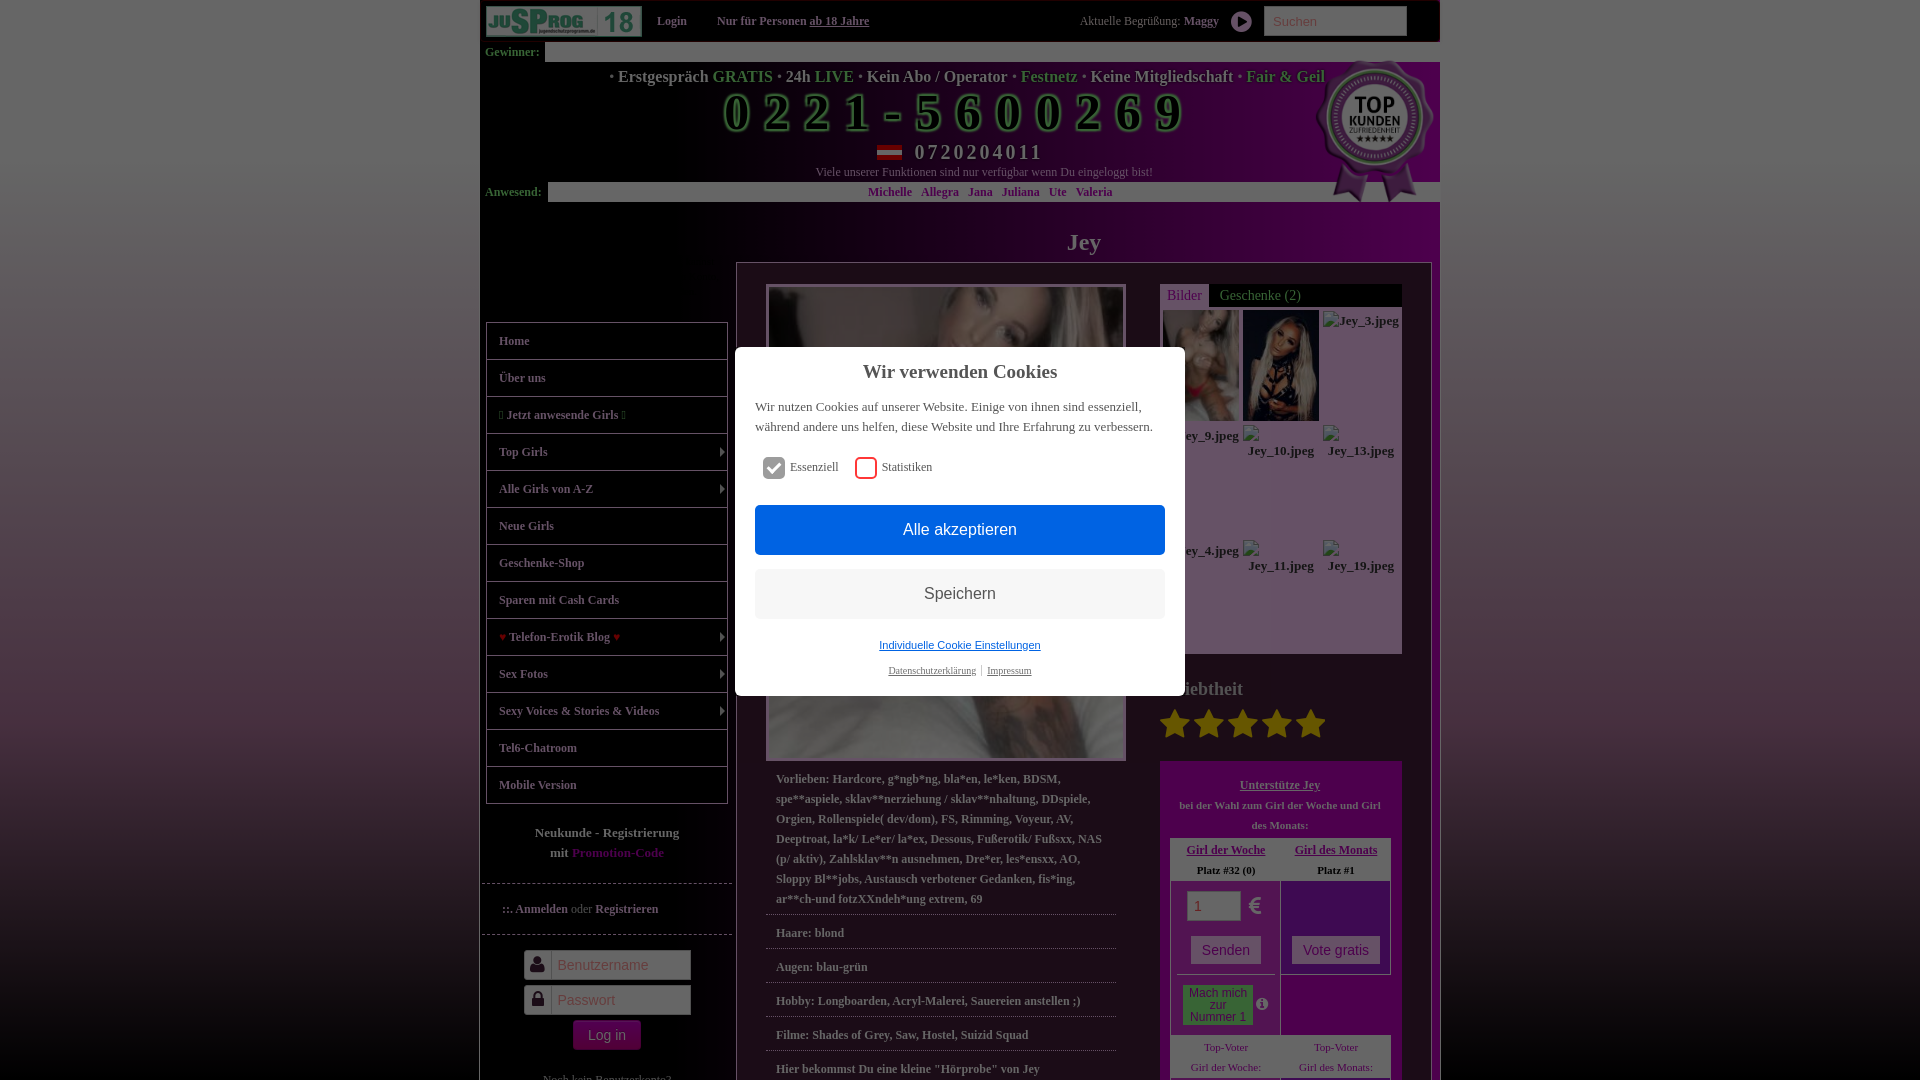  What do you see at coordinates (1218, 1005) in the screenshot?
I see `Mach mich zur
Nummer 1` at bounding box center [1218, 1005].